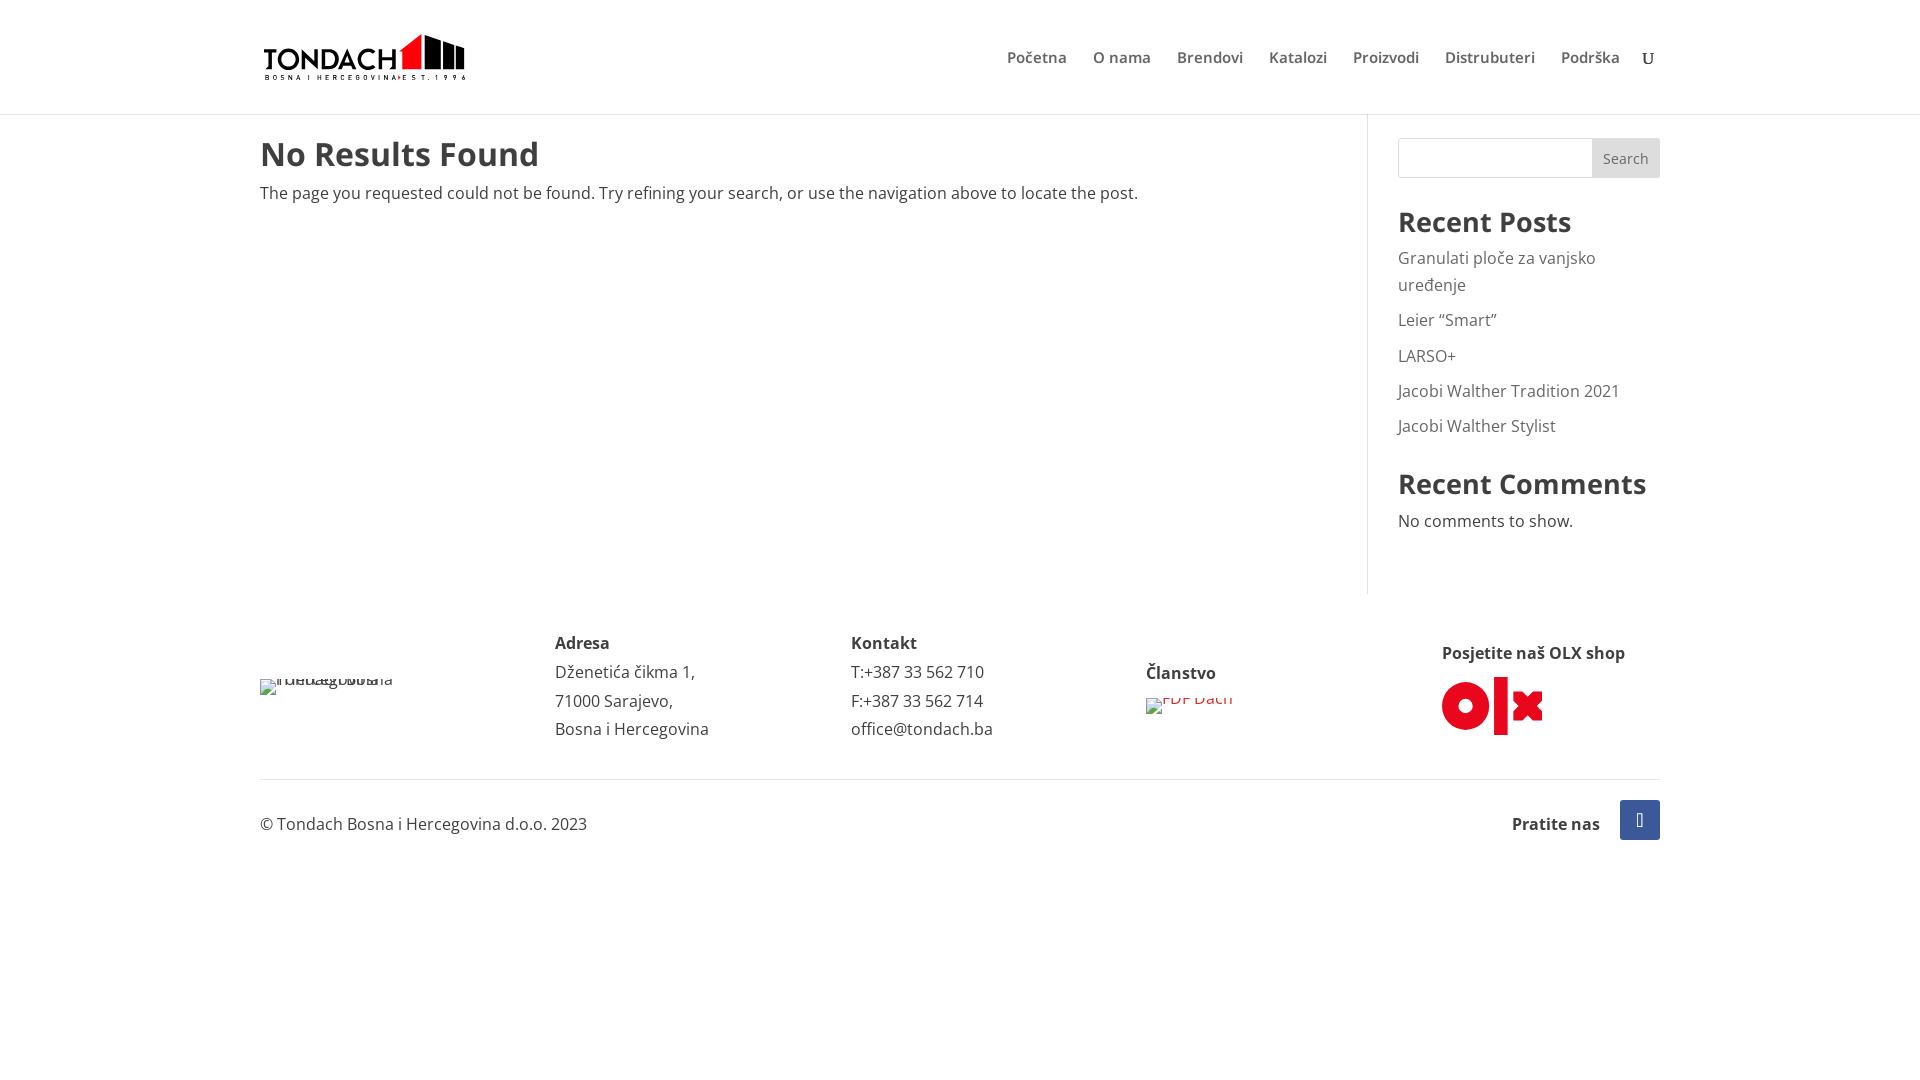 The width and height of the screenshot is (1920, 1080). What do you see at coordinates (1122, 82) in the screenshot?
I see `O nama` at bounding box center [1122, 82].